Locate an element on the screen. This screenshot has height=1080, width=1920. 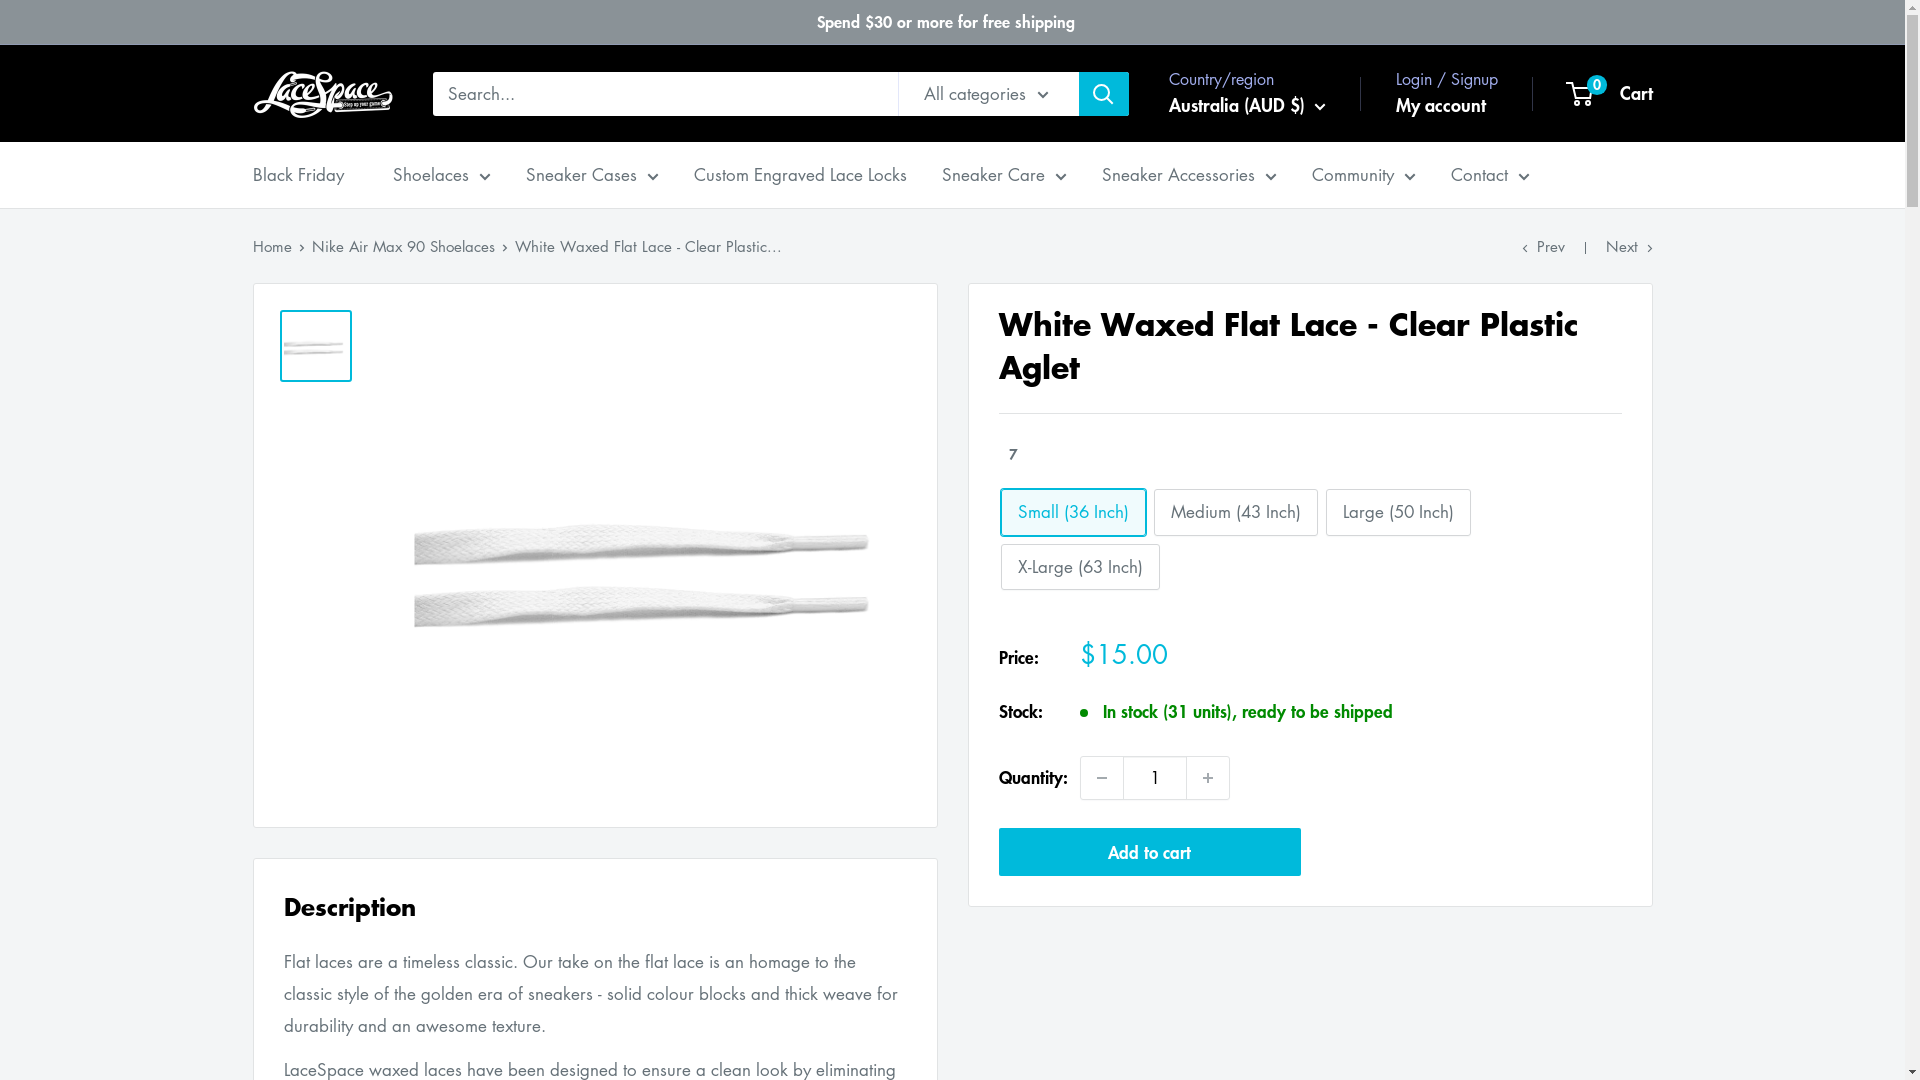
0
Cart is located at coordinates (1610, 94).